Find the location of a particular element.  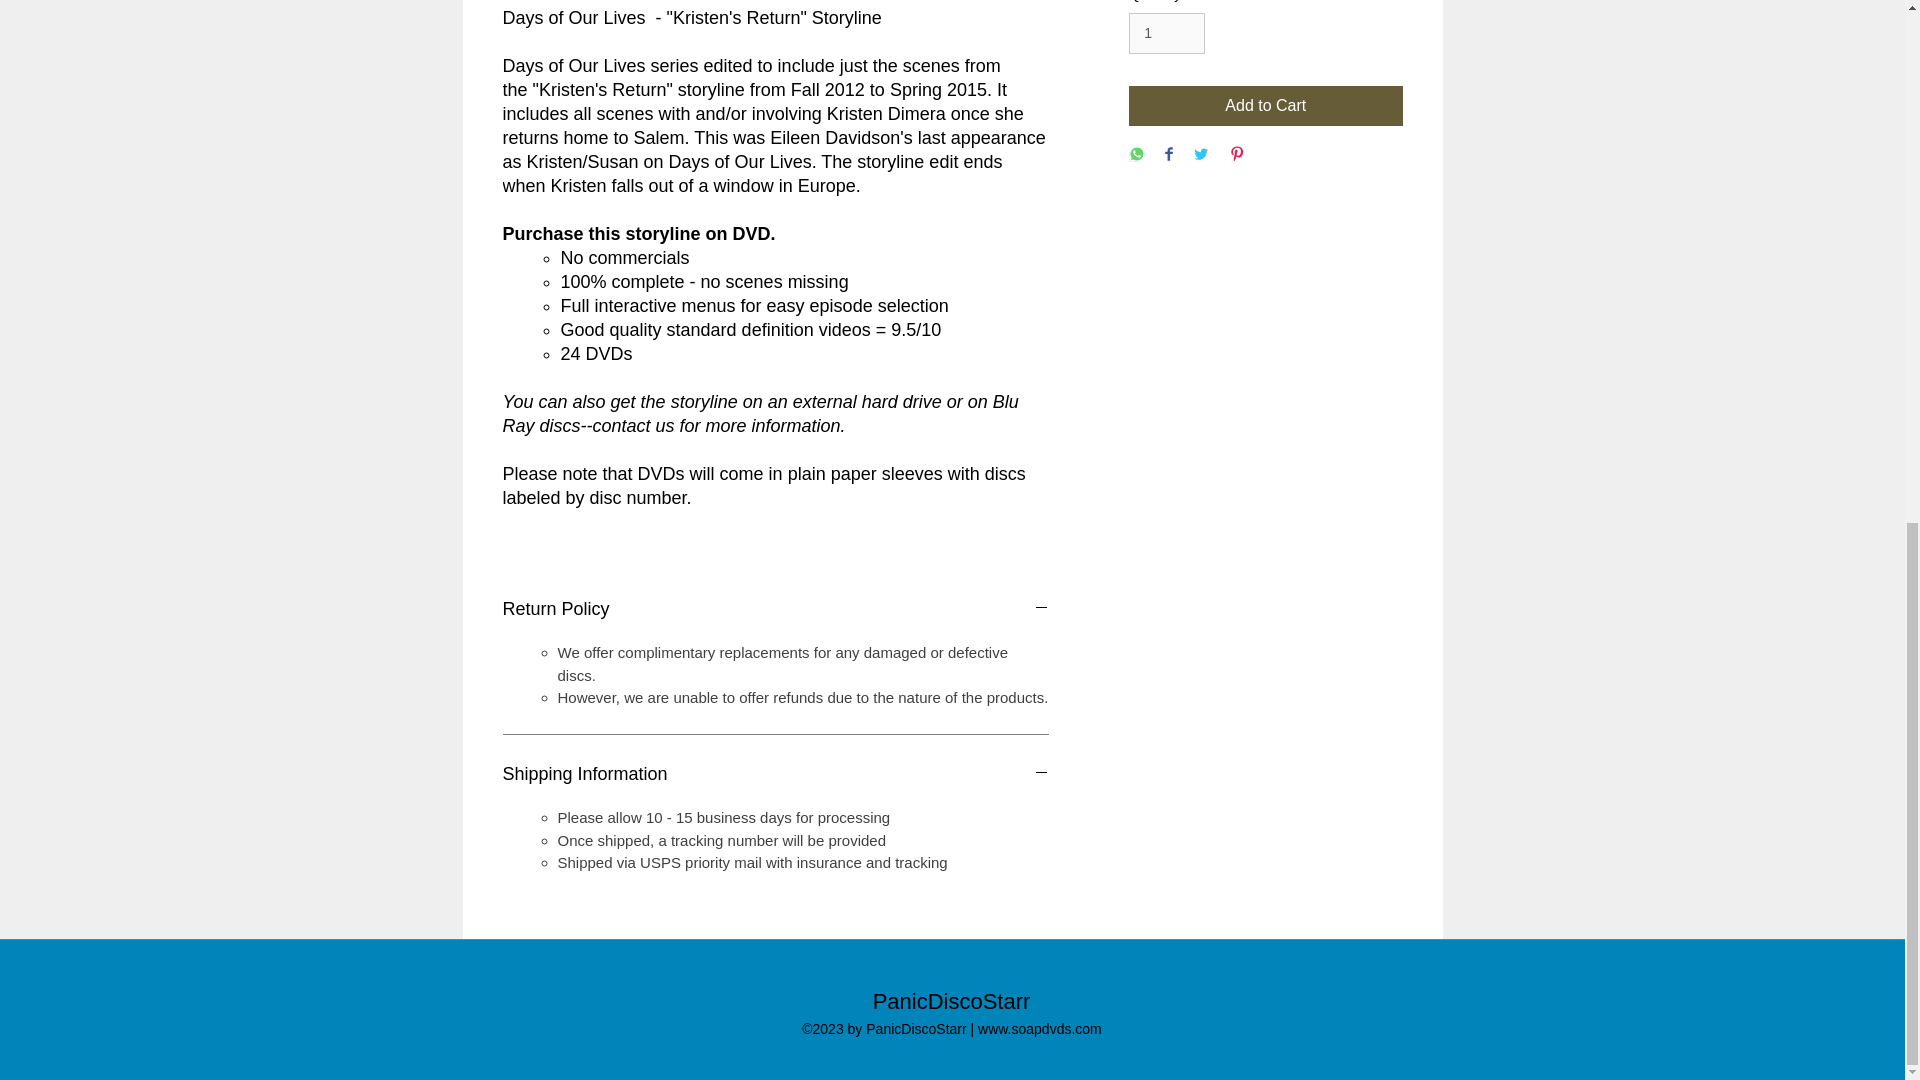

Return Policy is located at coordinates (774, 610).